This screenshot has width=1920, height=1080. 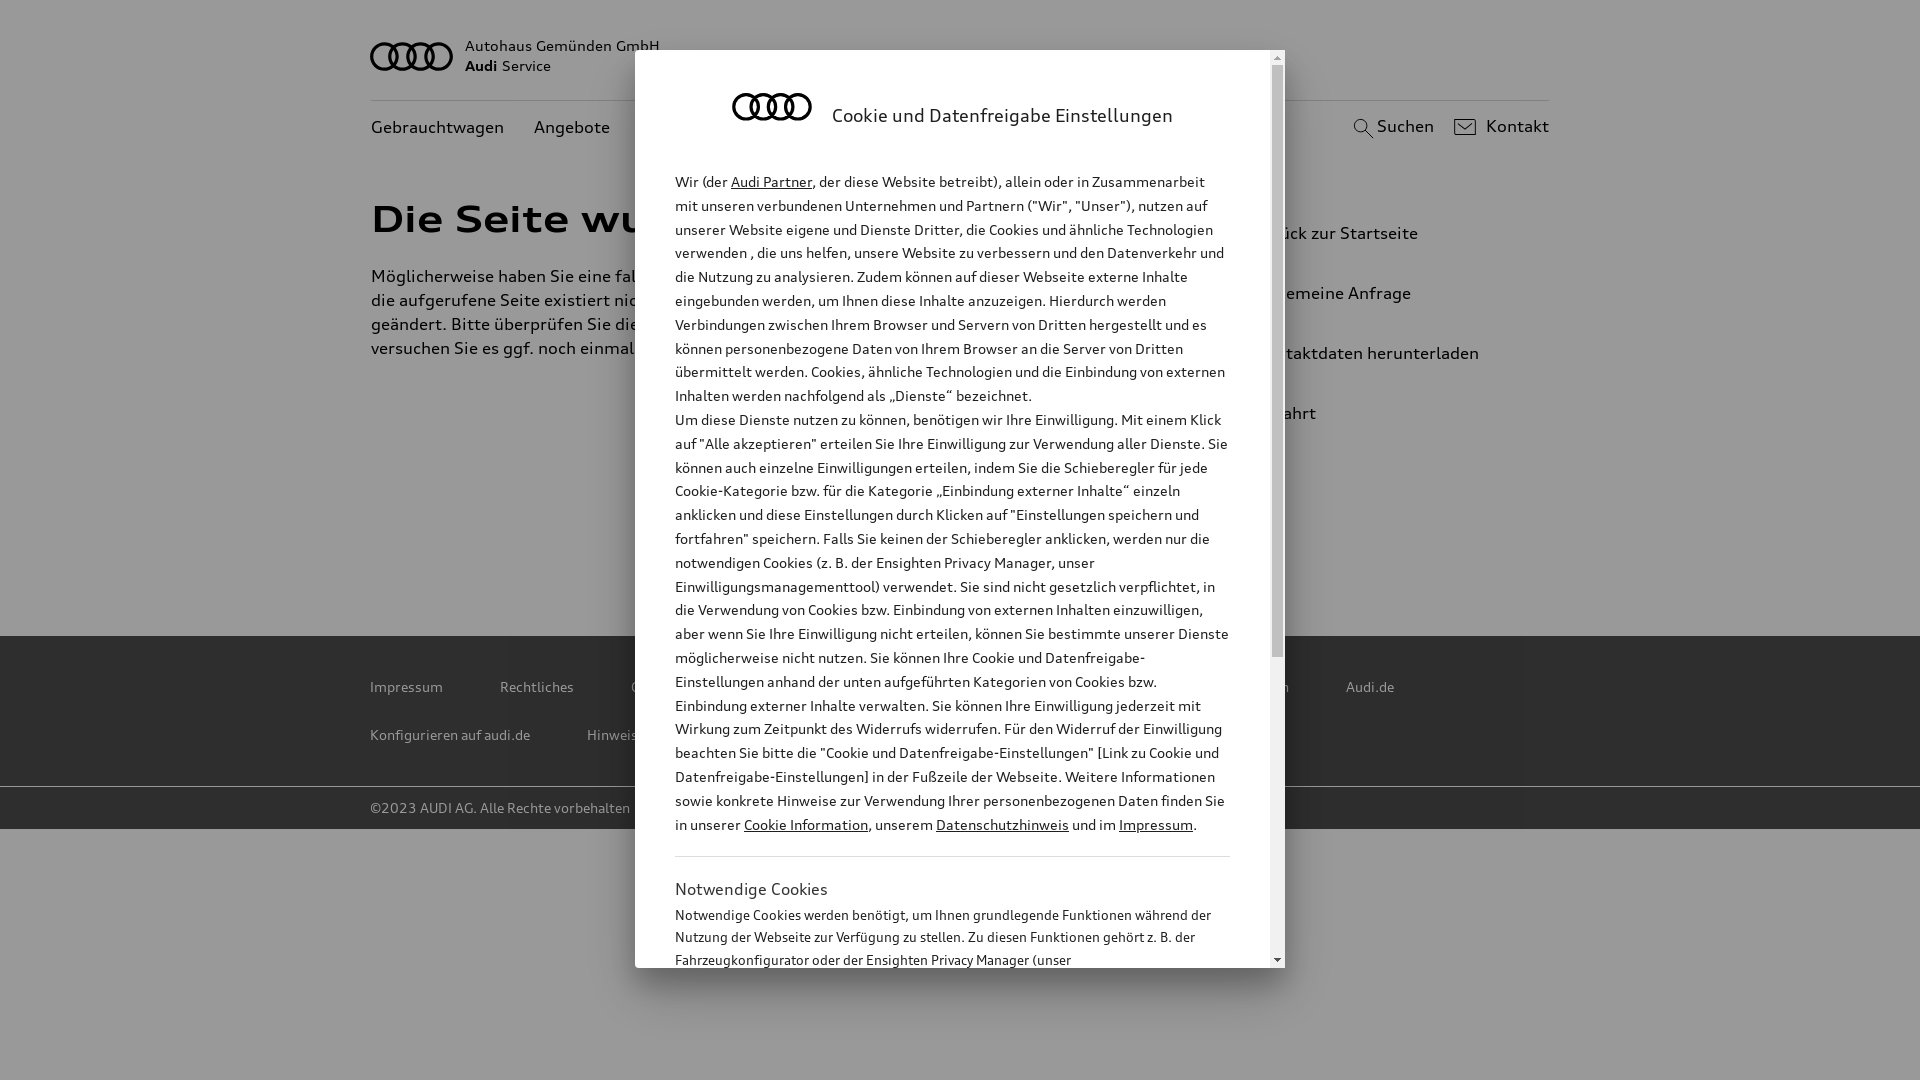 I want to click on Impressum, so click(x=1156, y=824).